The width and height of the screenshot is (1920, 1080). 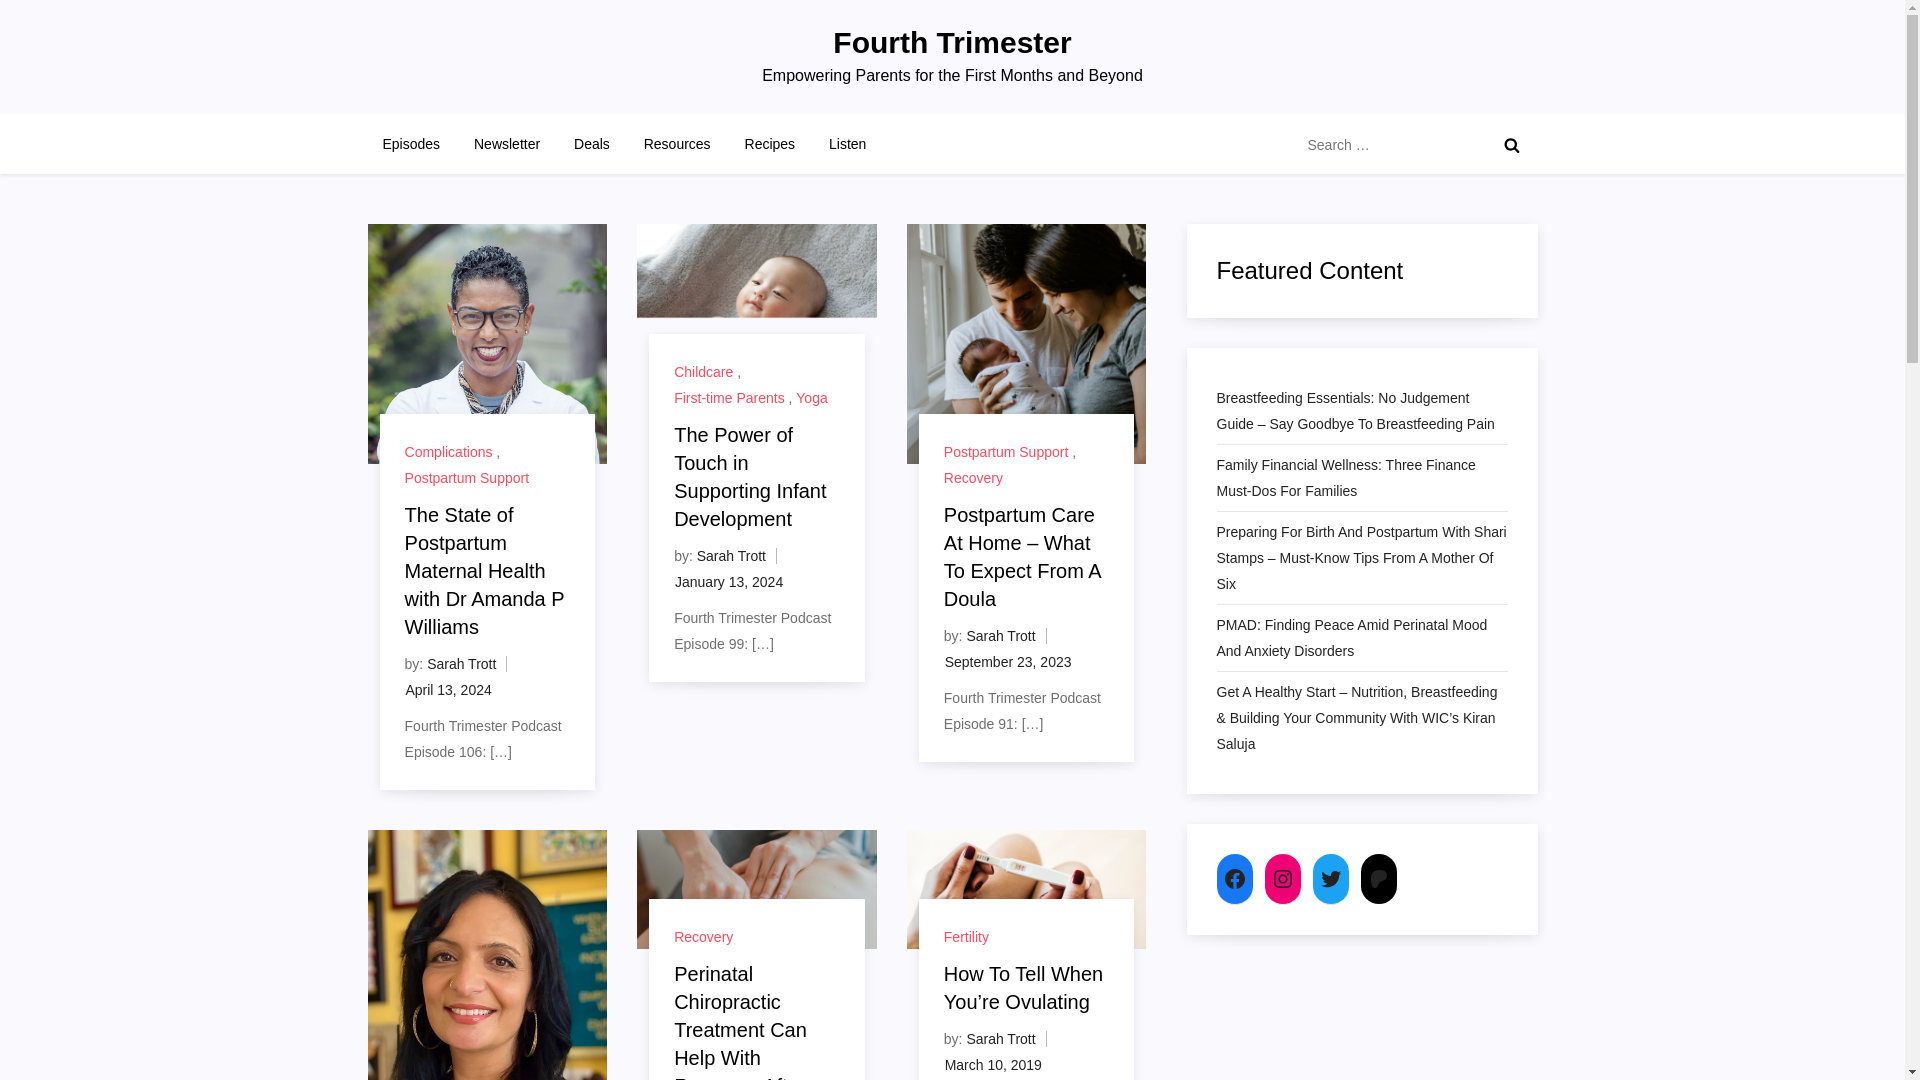 What do you see at coordinates (412, 144) in the screenshot?
I see `Episodes` at bounding box center [412, 144].